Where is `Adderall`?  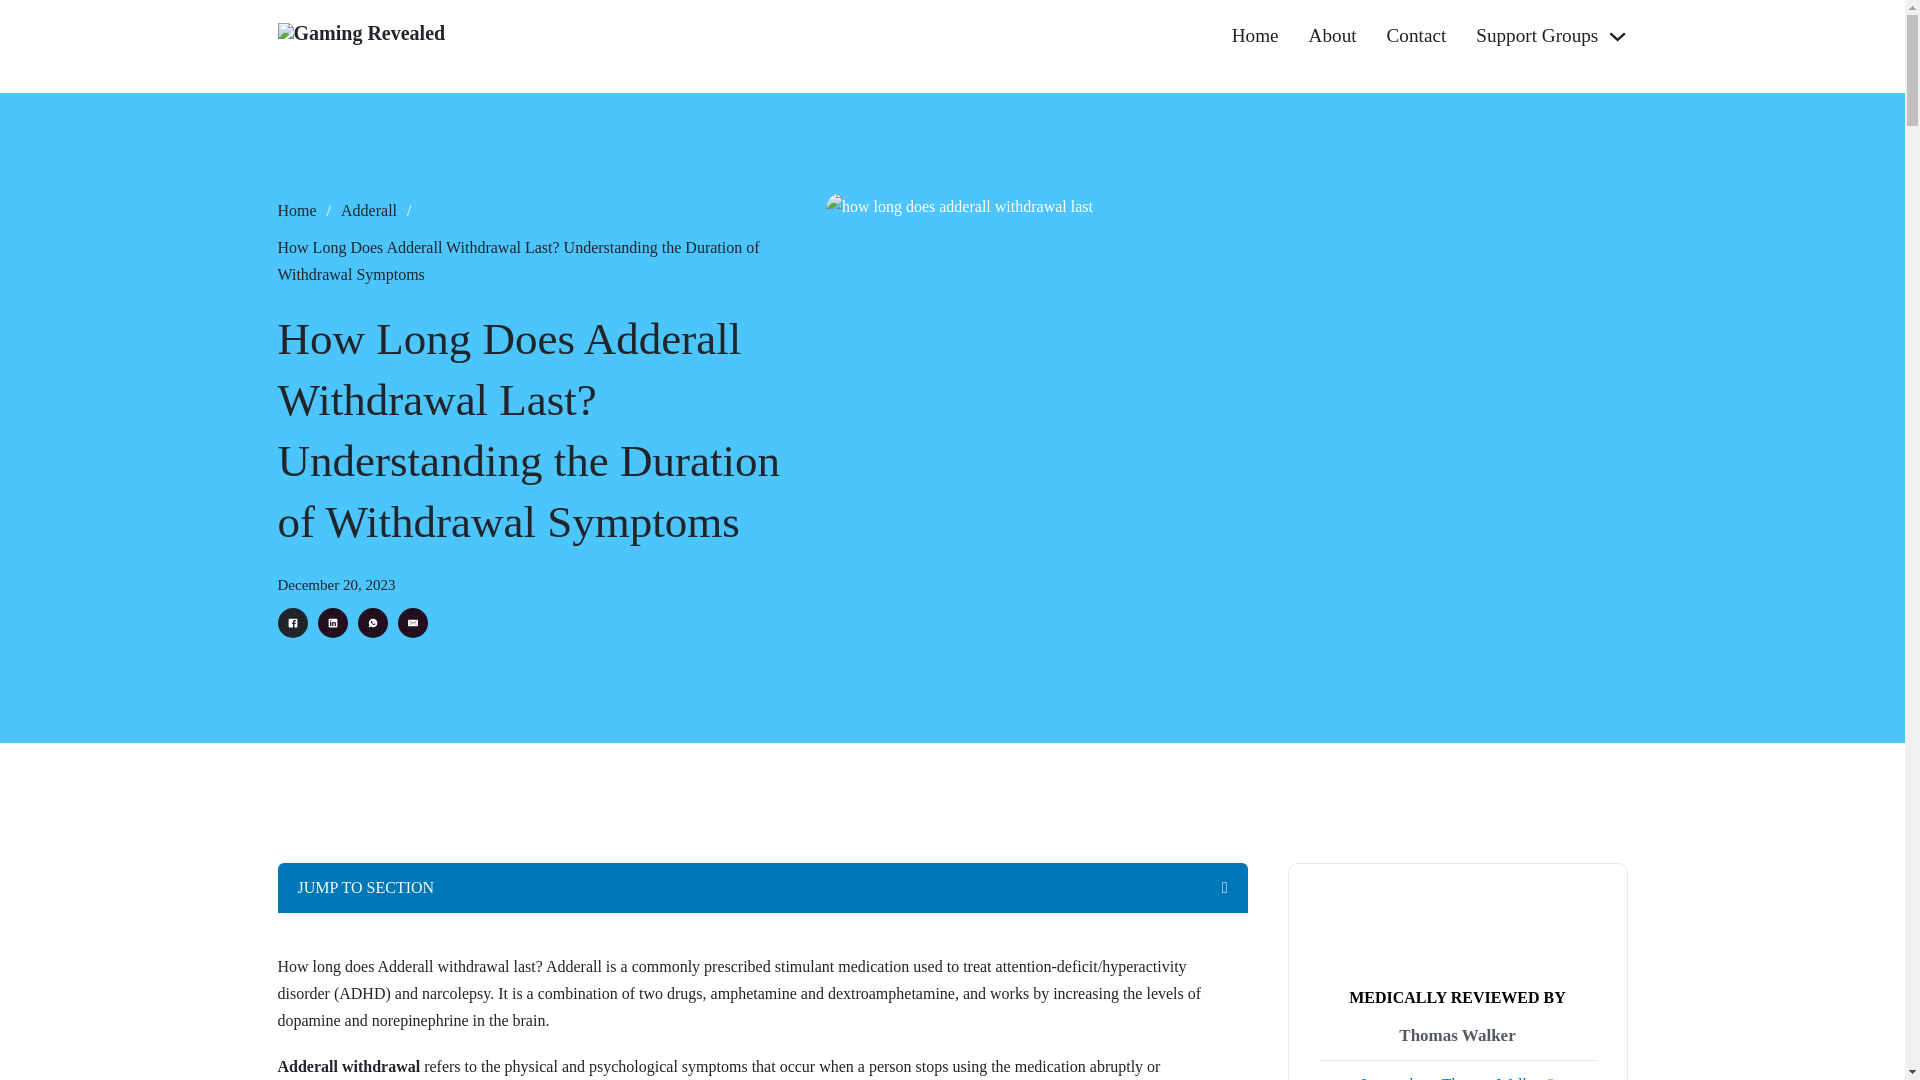 Adderall is located at coordinates (369, 210).